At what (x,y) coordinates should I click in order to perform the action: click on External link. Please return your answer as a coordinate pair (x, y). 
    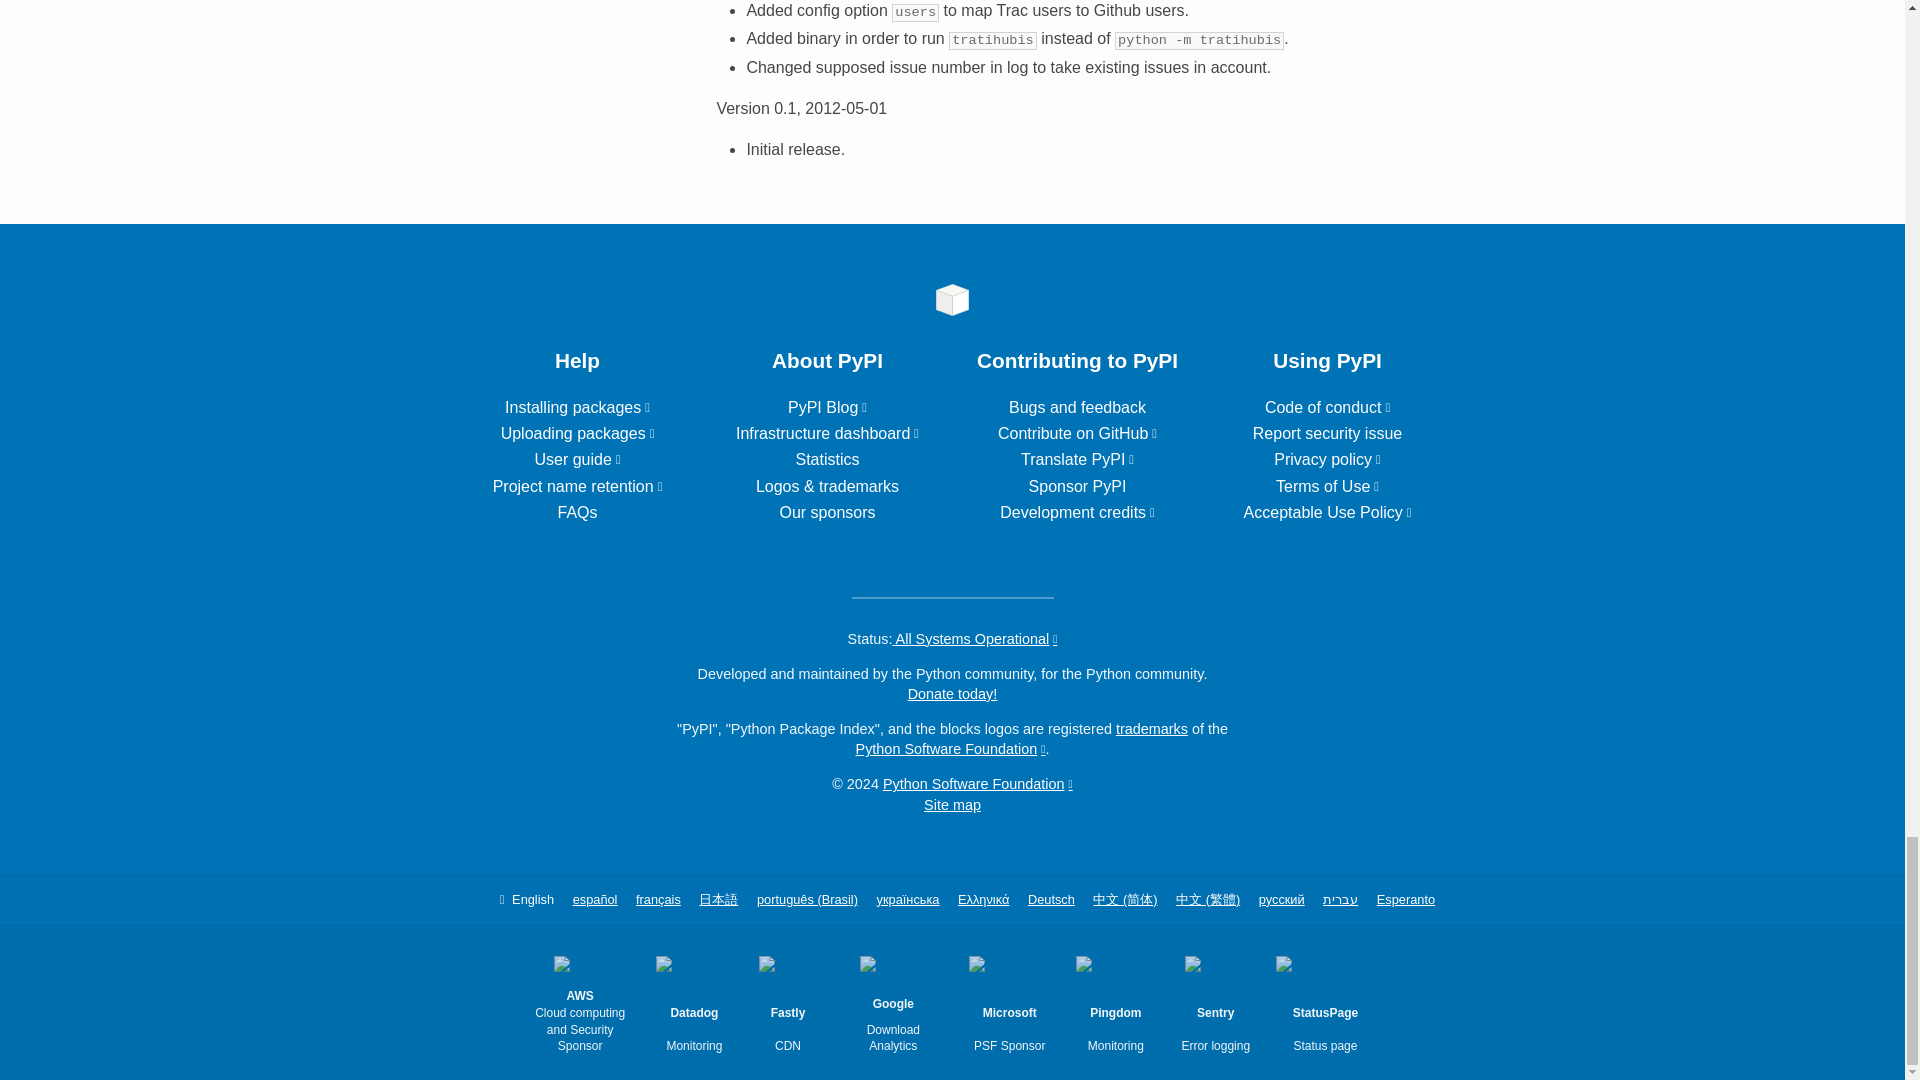
    Looking at the image, I should click on (577, 406).